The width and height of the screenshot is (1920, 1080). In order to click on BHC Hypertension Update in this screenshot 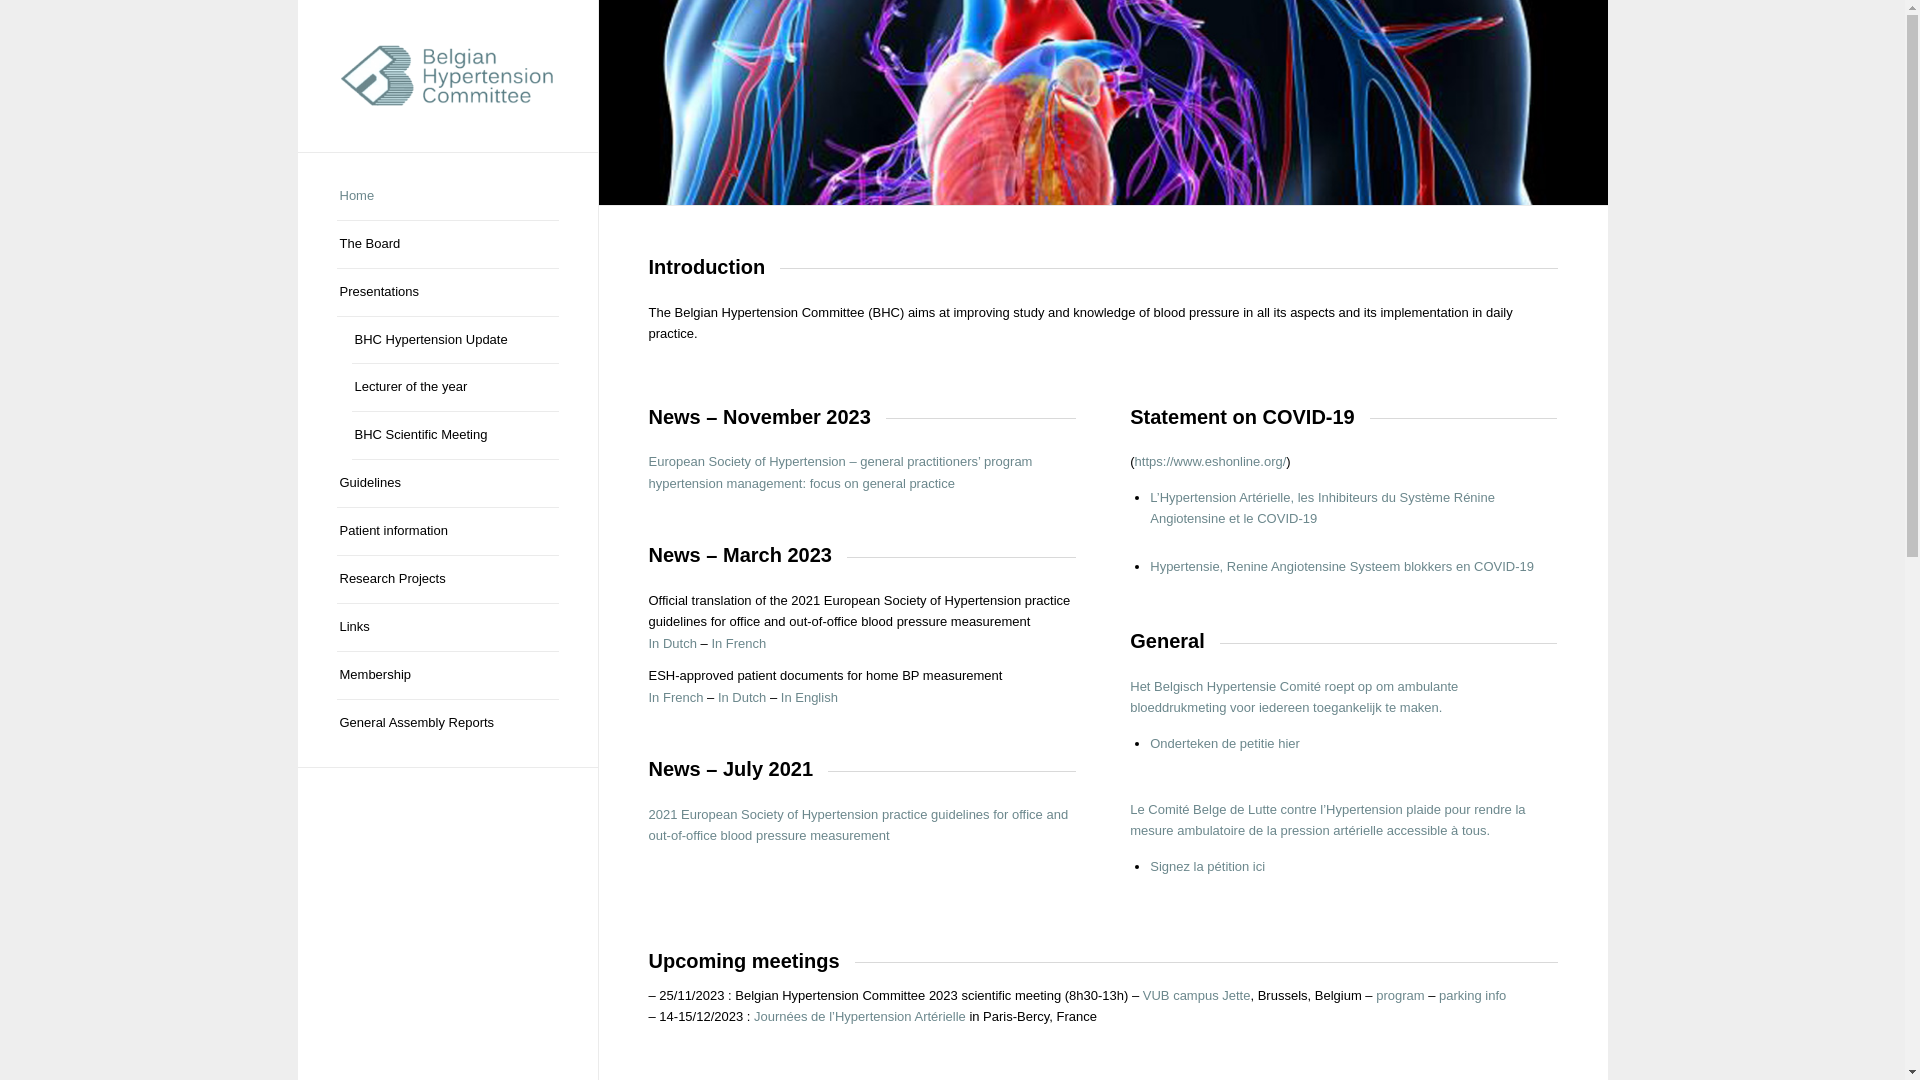, I will do `click(456, 341)`.